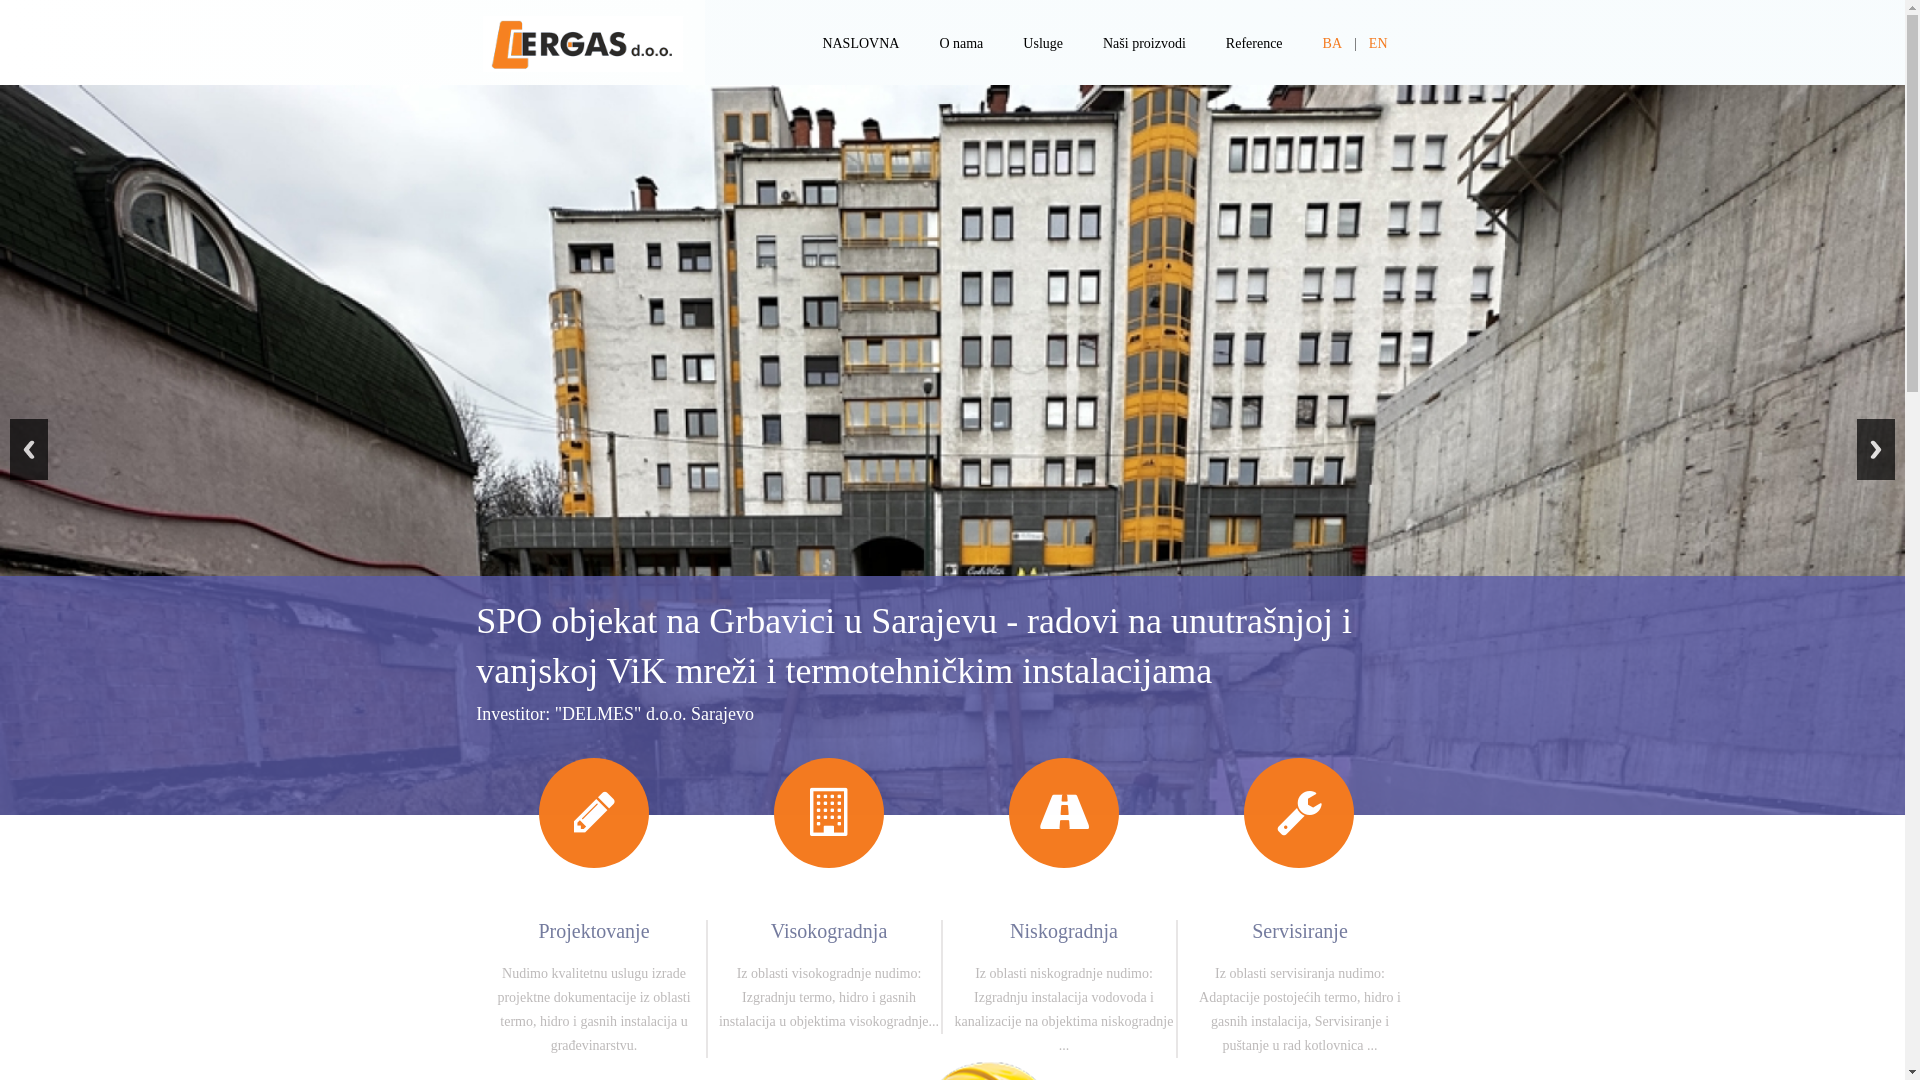  Describe the element at coordinates (1876, 450) in the screenshot. I see `Next` at that location.